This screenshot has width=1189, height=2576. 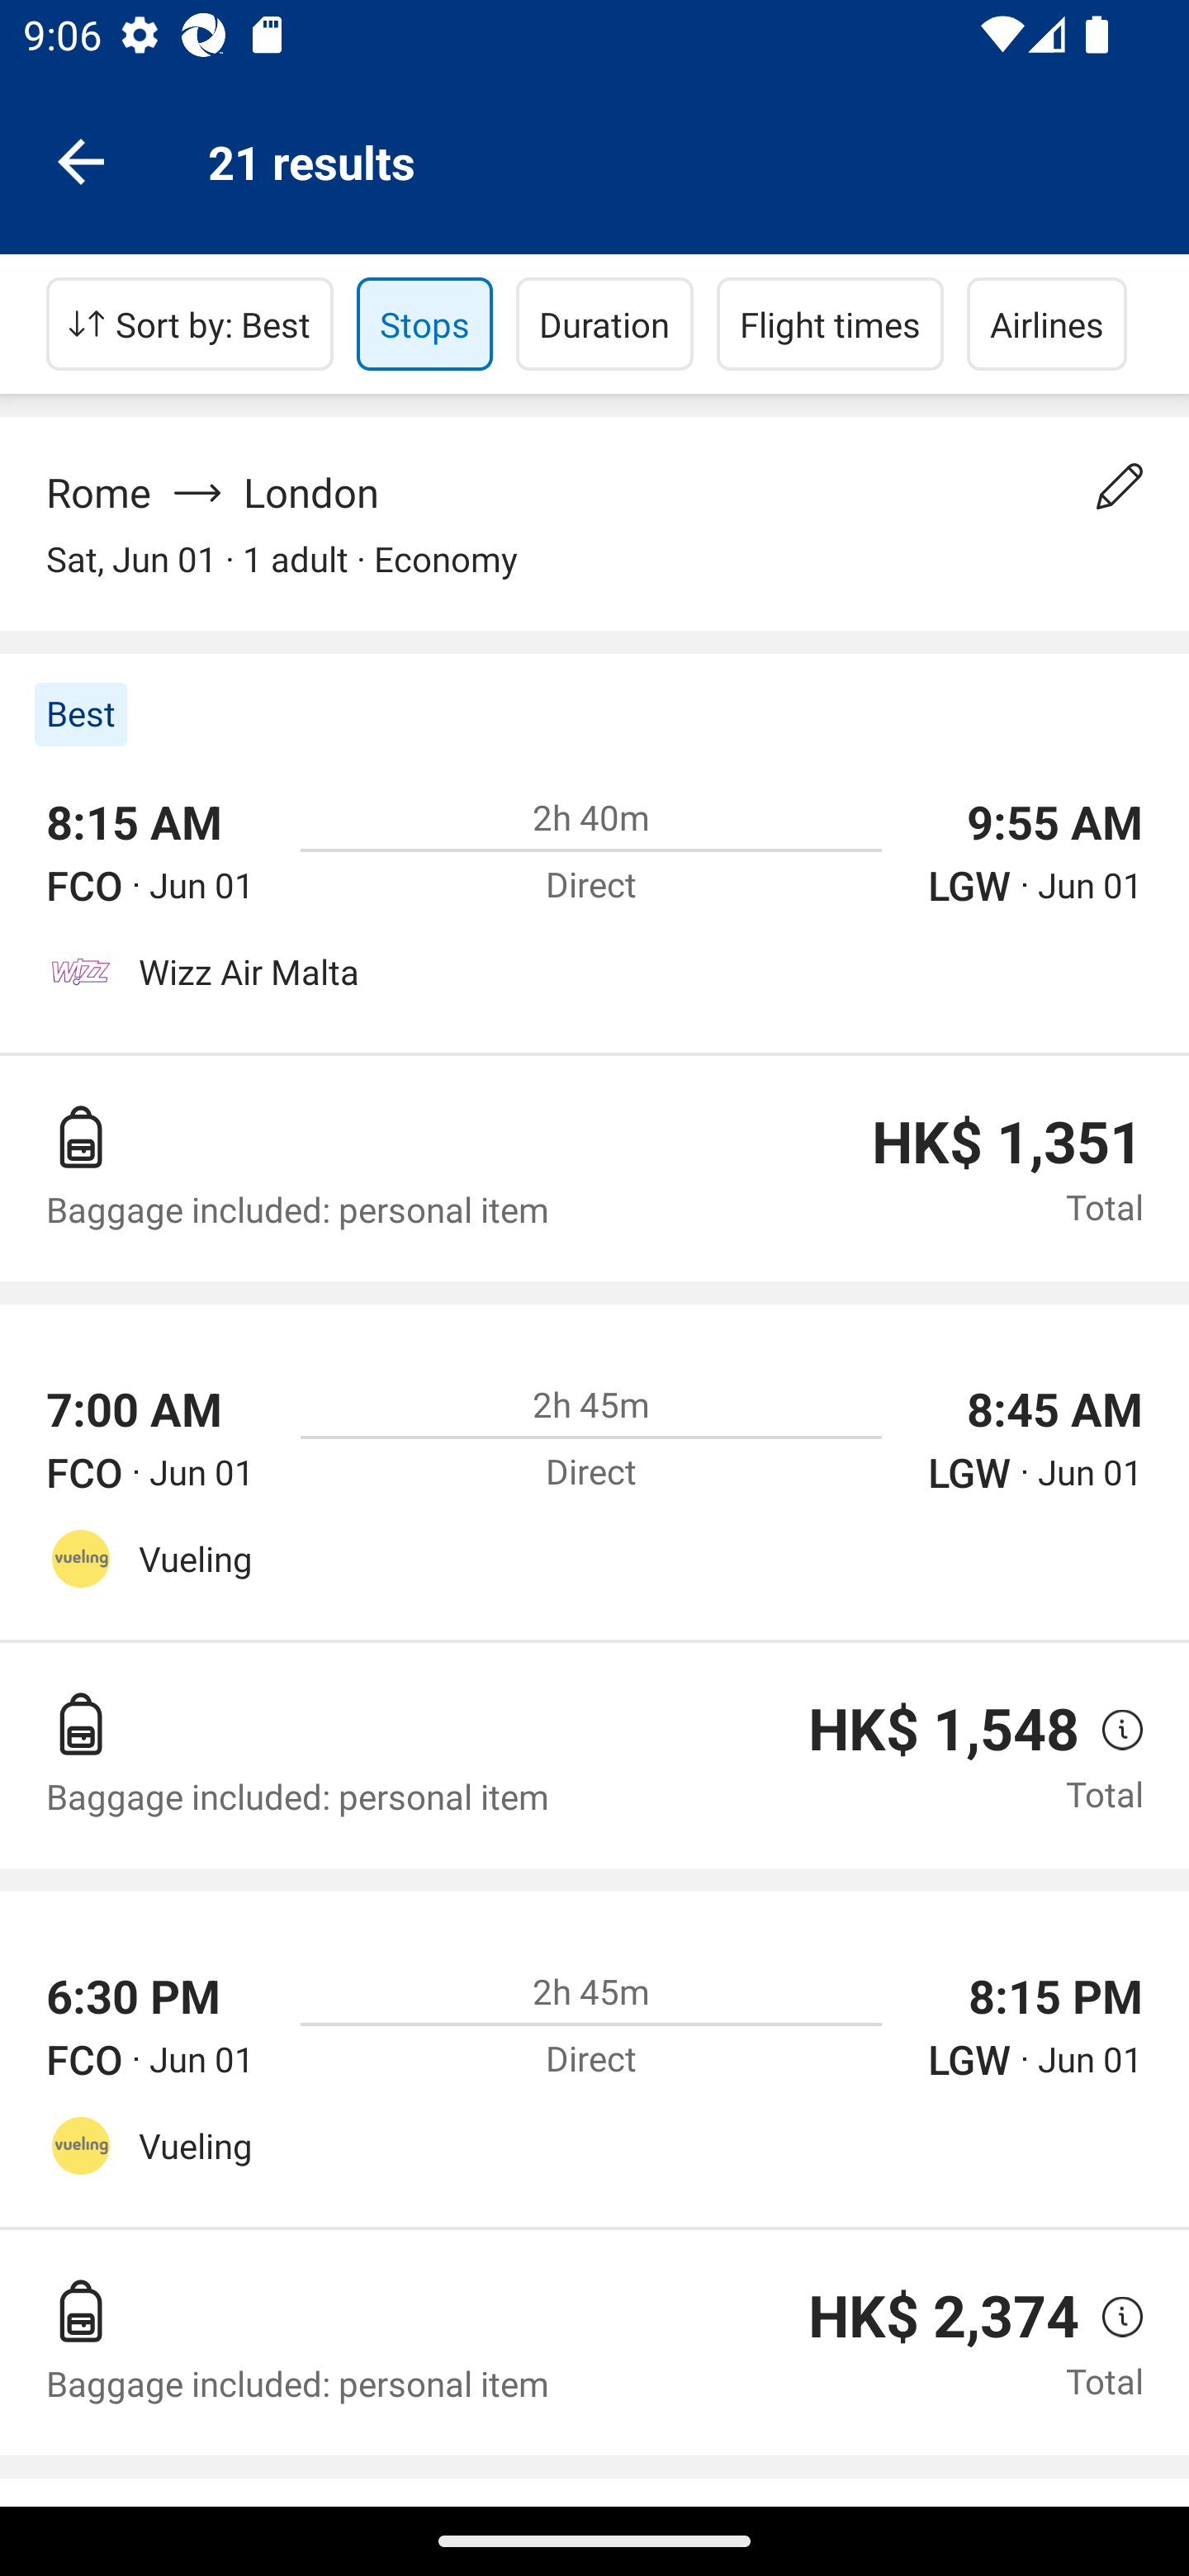 I want to click on Sort by: Best, so click(x=190, y=324).